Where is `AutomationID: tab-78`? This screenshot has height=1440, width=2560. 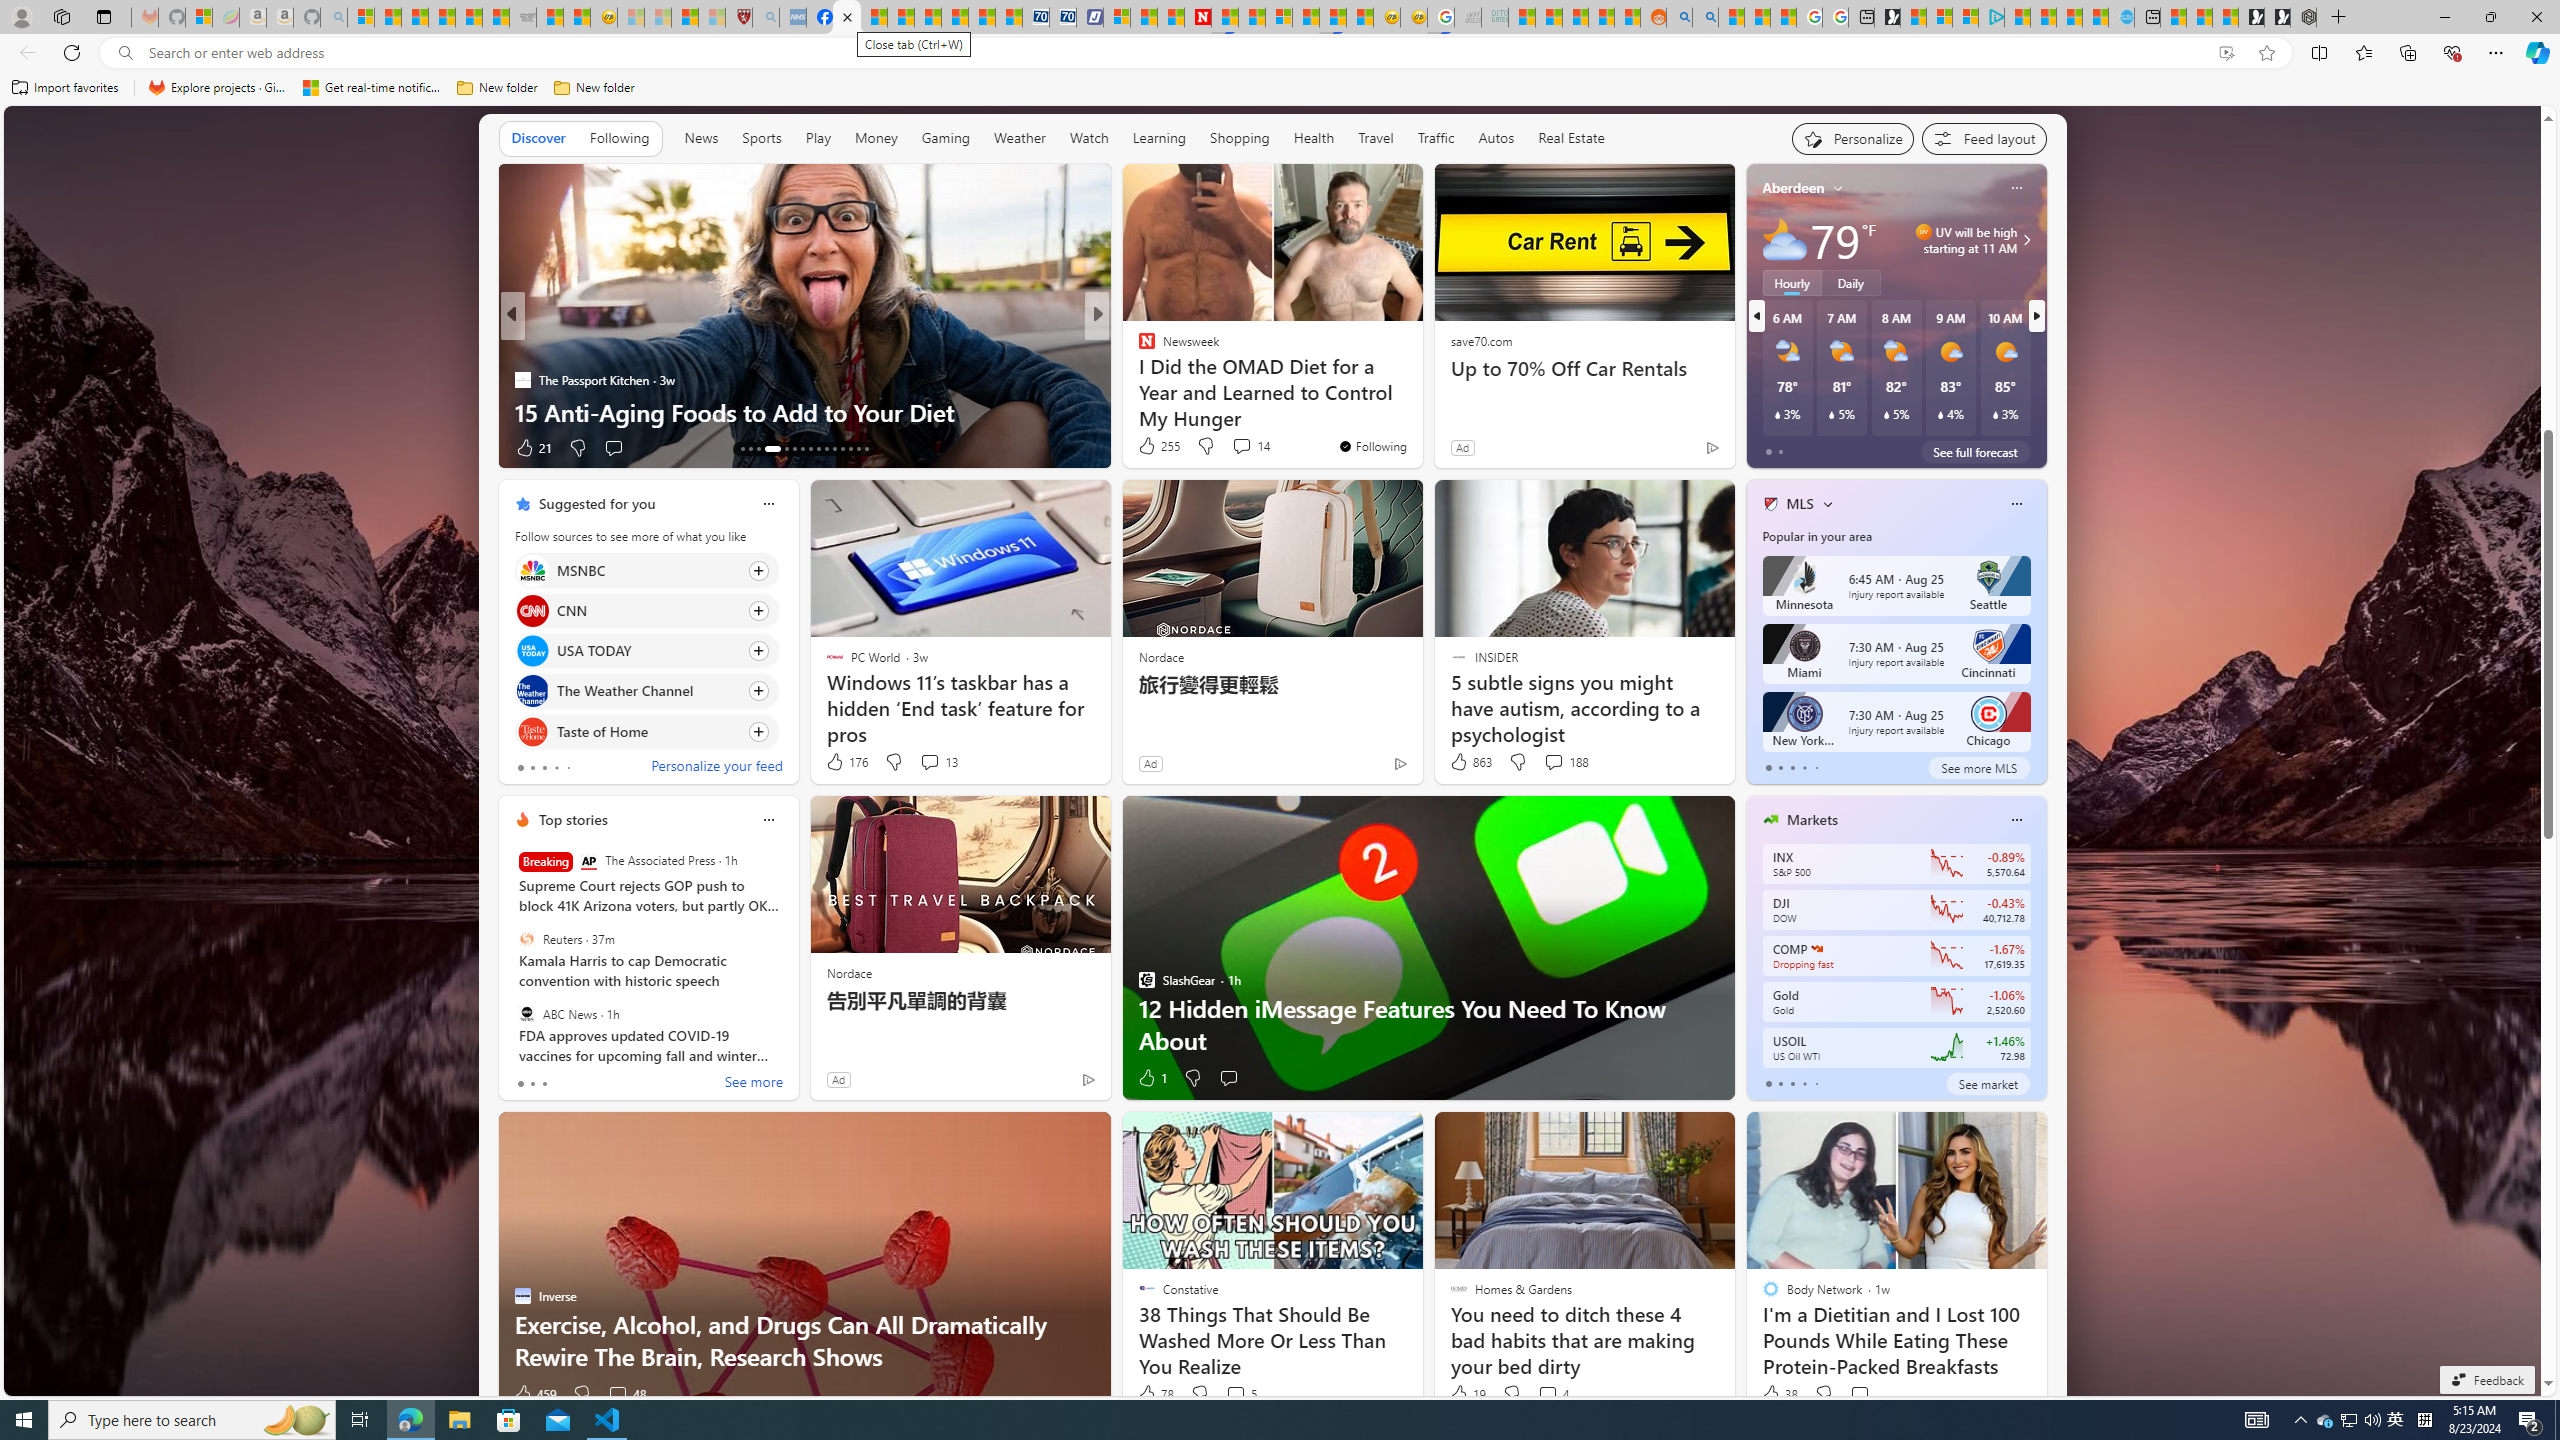 AutomationID: tab-78 is located at coordinates (850, 449).